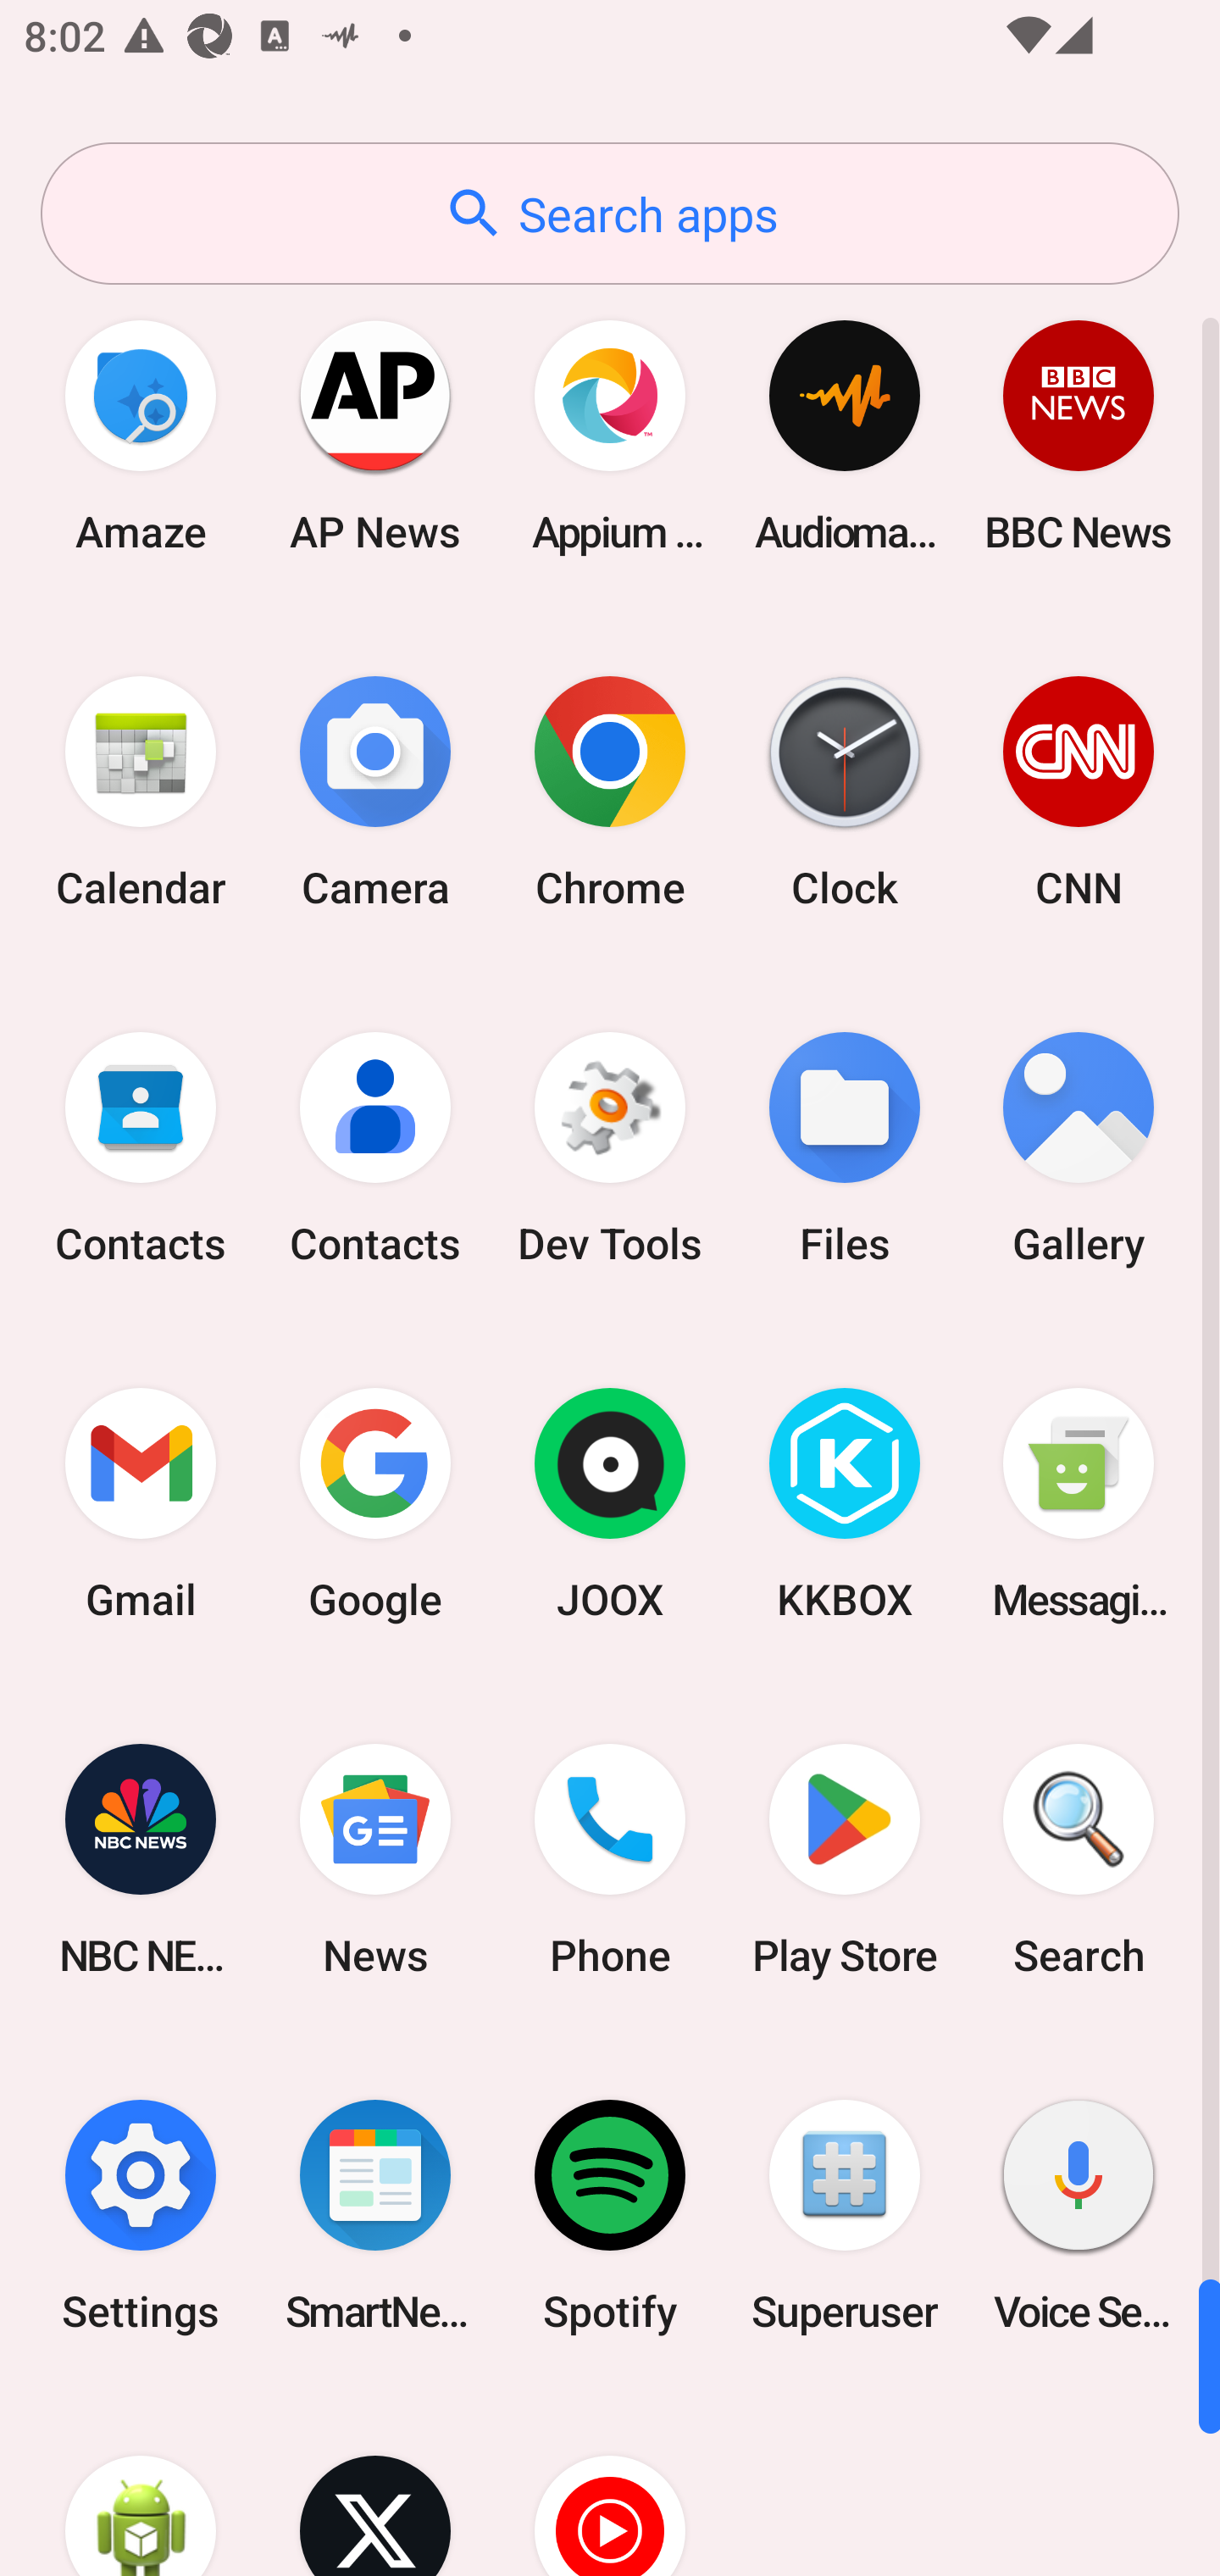 This screenshot has width=1220, height=2576. Describe the element at coordinates (141, 791) in the screenshot. I see `Calendar` at that location.